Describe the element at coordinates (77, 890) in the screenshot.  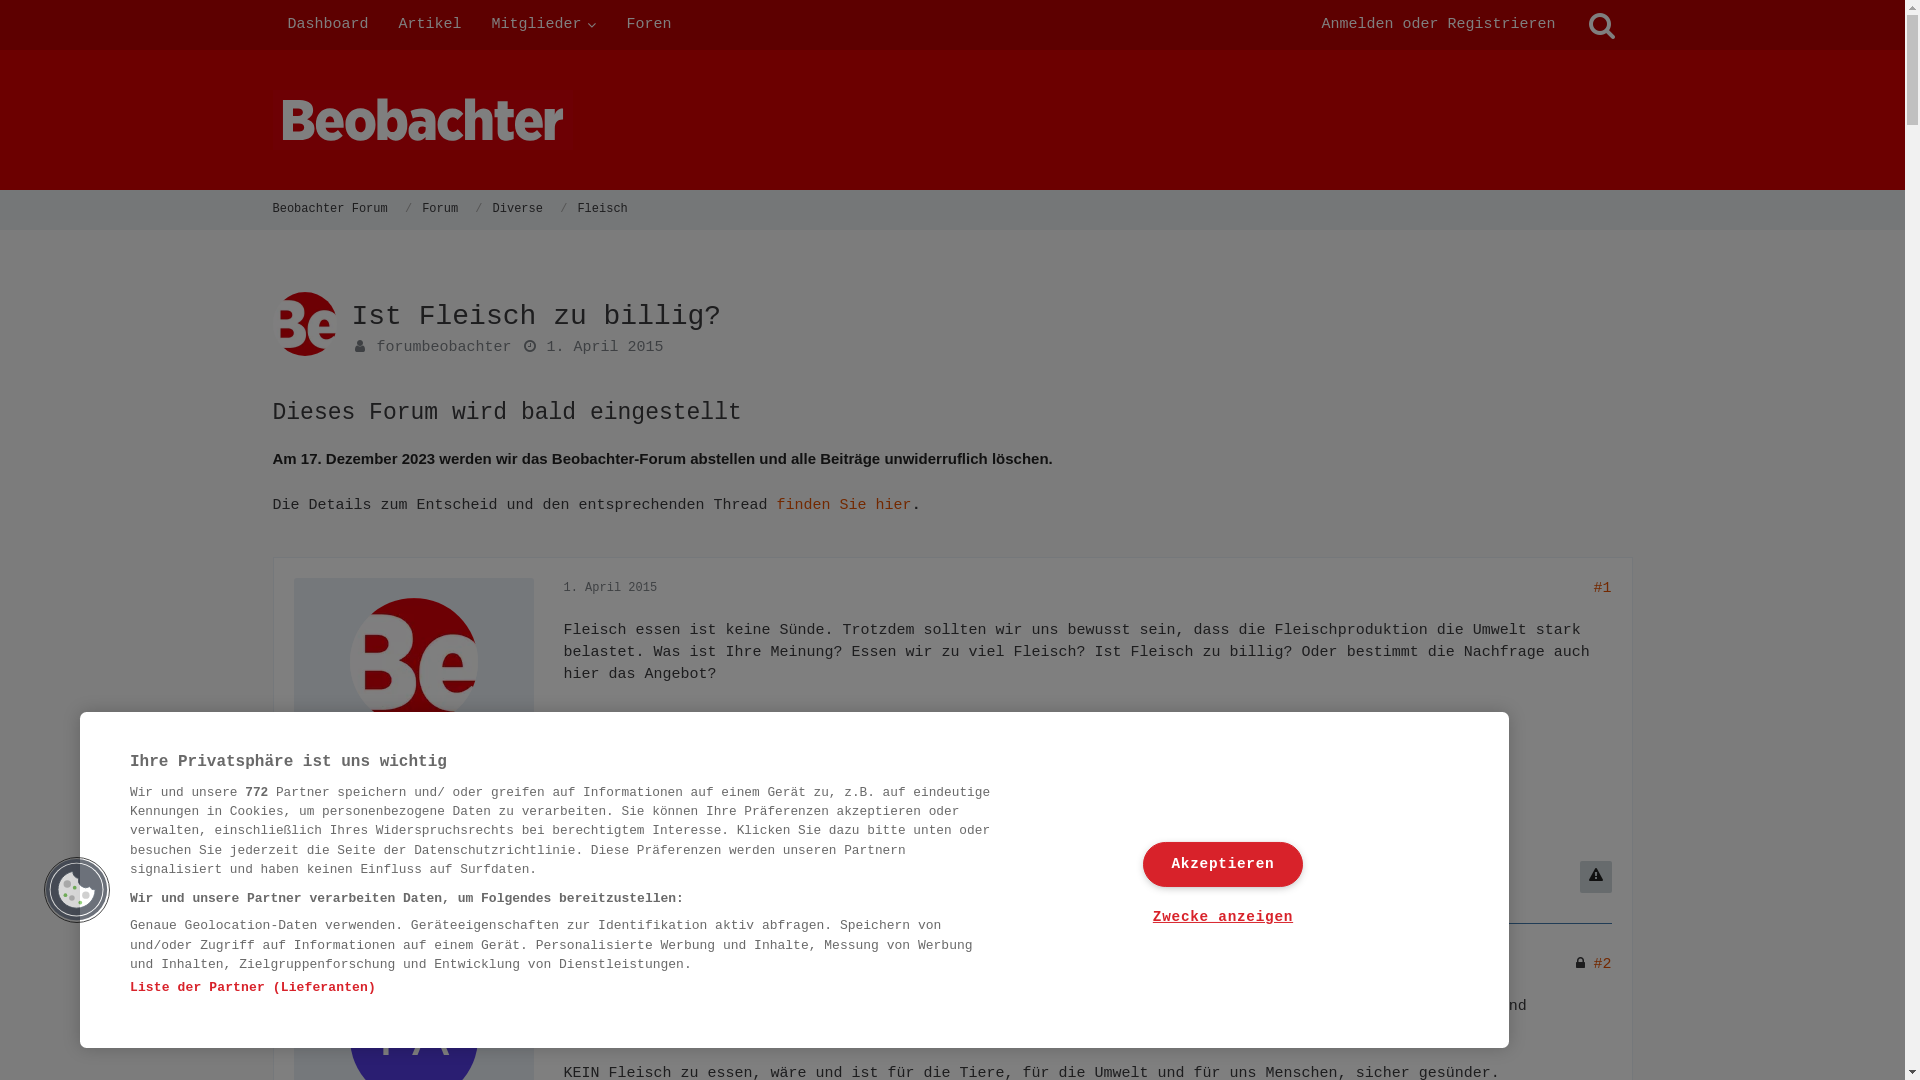
I see `Cookies Button` at that location.